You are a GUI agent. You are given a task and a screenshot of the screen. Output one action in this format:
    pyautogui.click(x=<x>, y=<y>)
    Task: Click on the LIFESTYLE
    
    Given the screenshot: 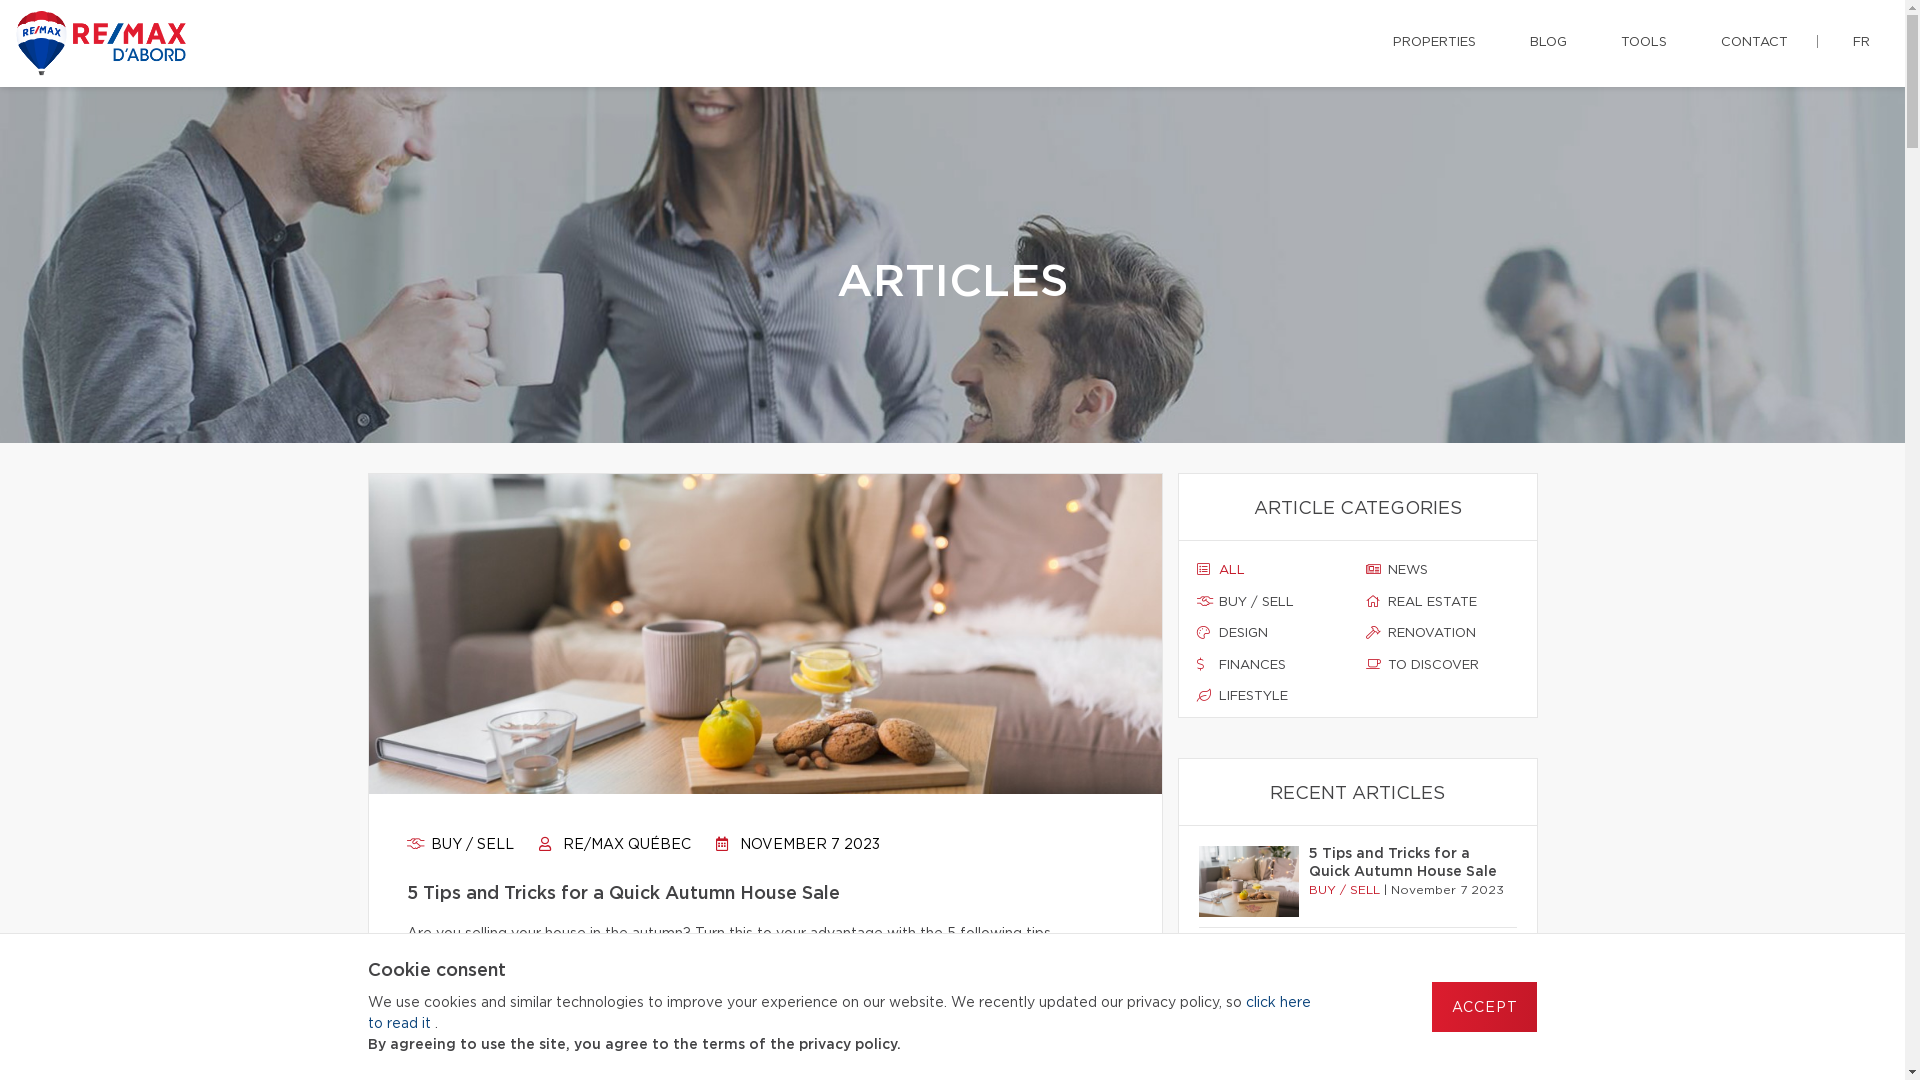 What is the action you would take?
    pyautogui.click(x=1272, y=697)
    